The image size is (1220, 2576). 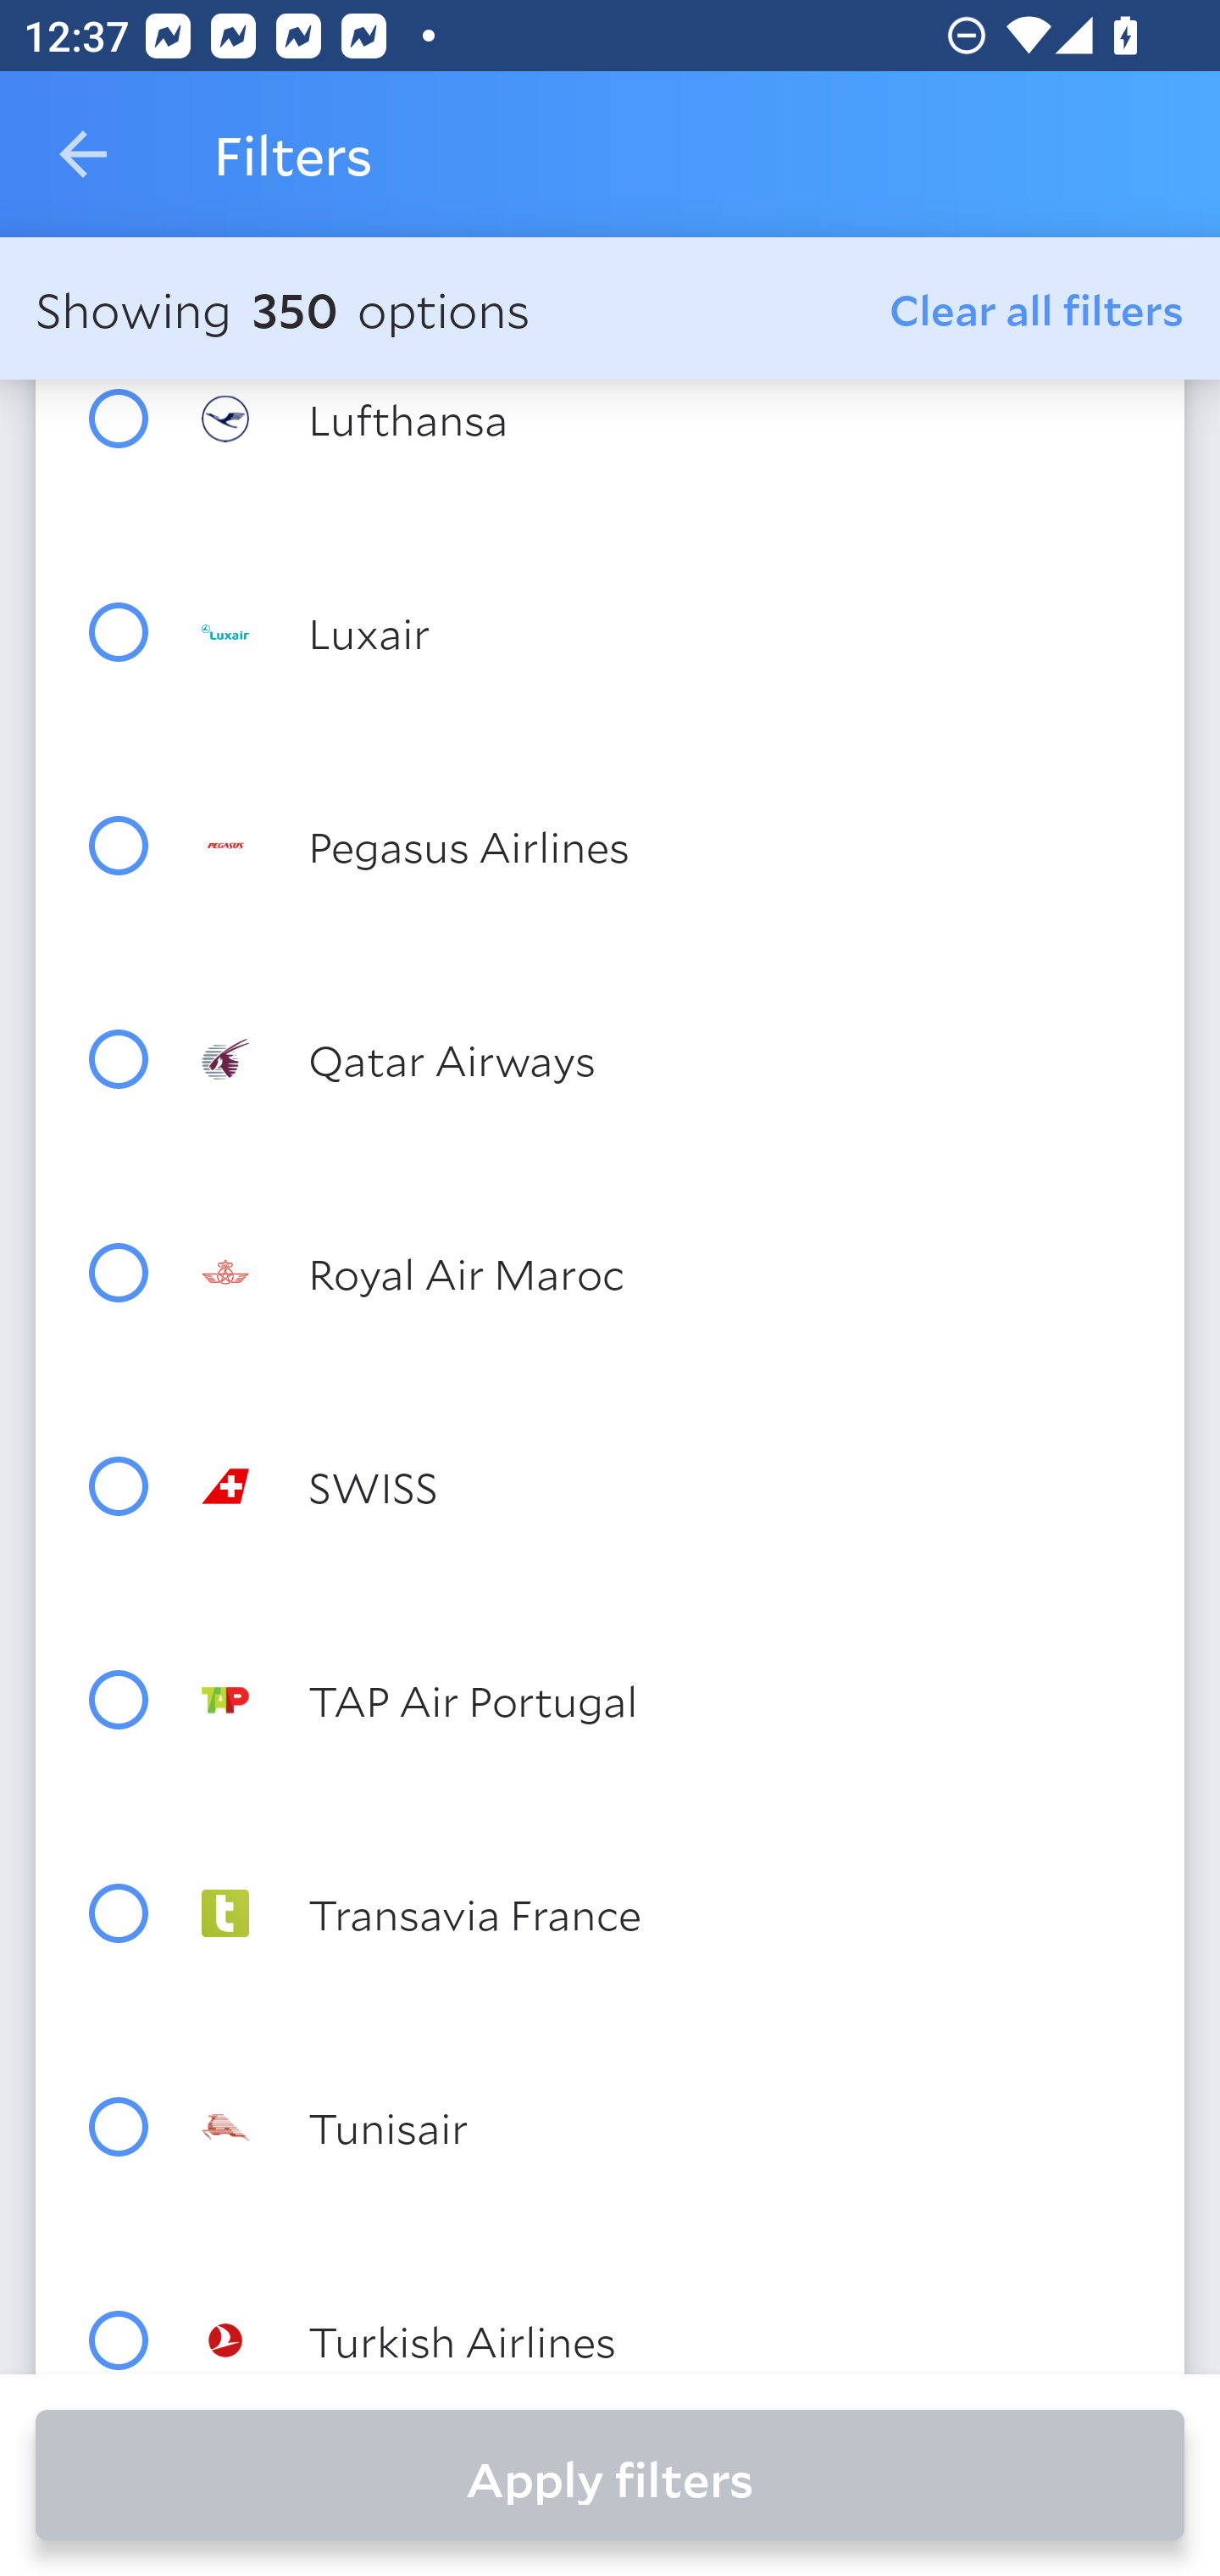 What do you see at coordinates (83, 154) in the screenshot?
I see `Navigate up` at bounding box center [83, 154].